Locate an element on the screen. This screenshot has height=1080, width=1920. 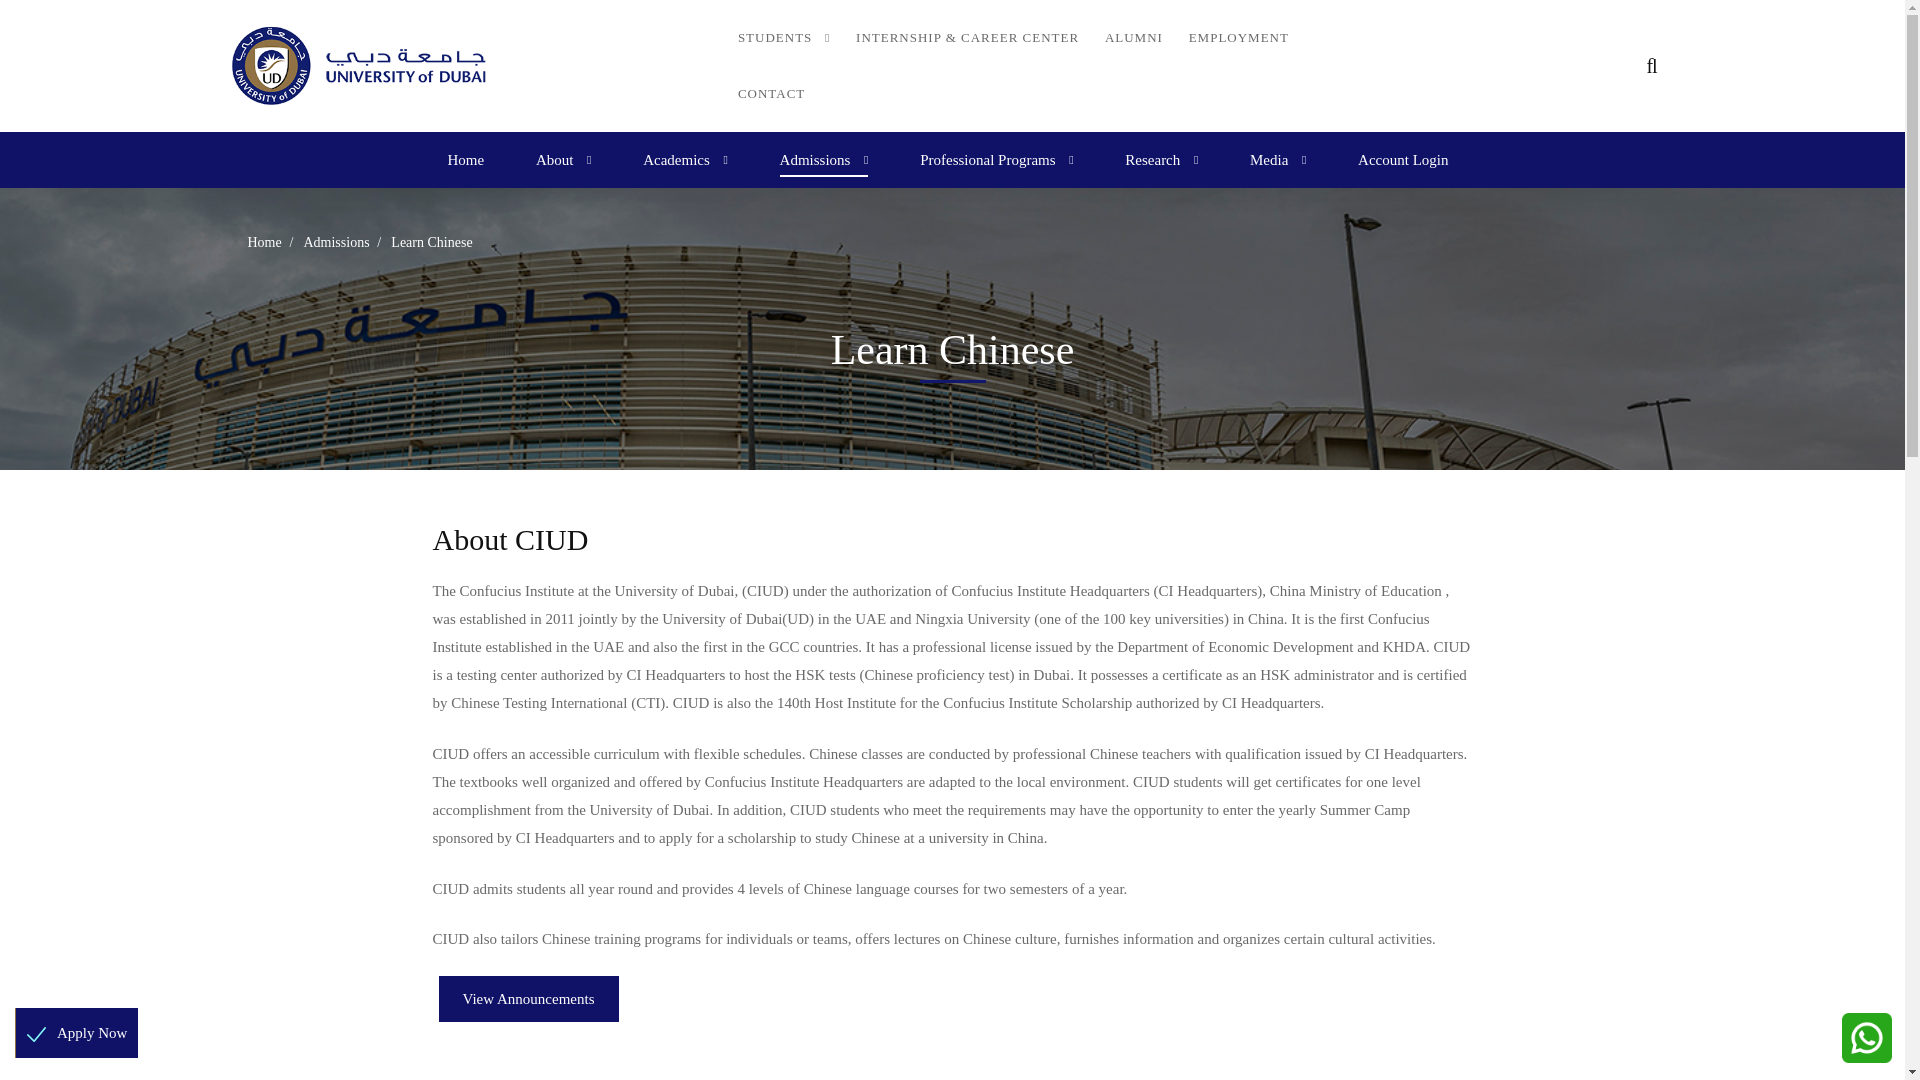
EMPLOYMENT is located at coordinates (1238, 37).